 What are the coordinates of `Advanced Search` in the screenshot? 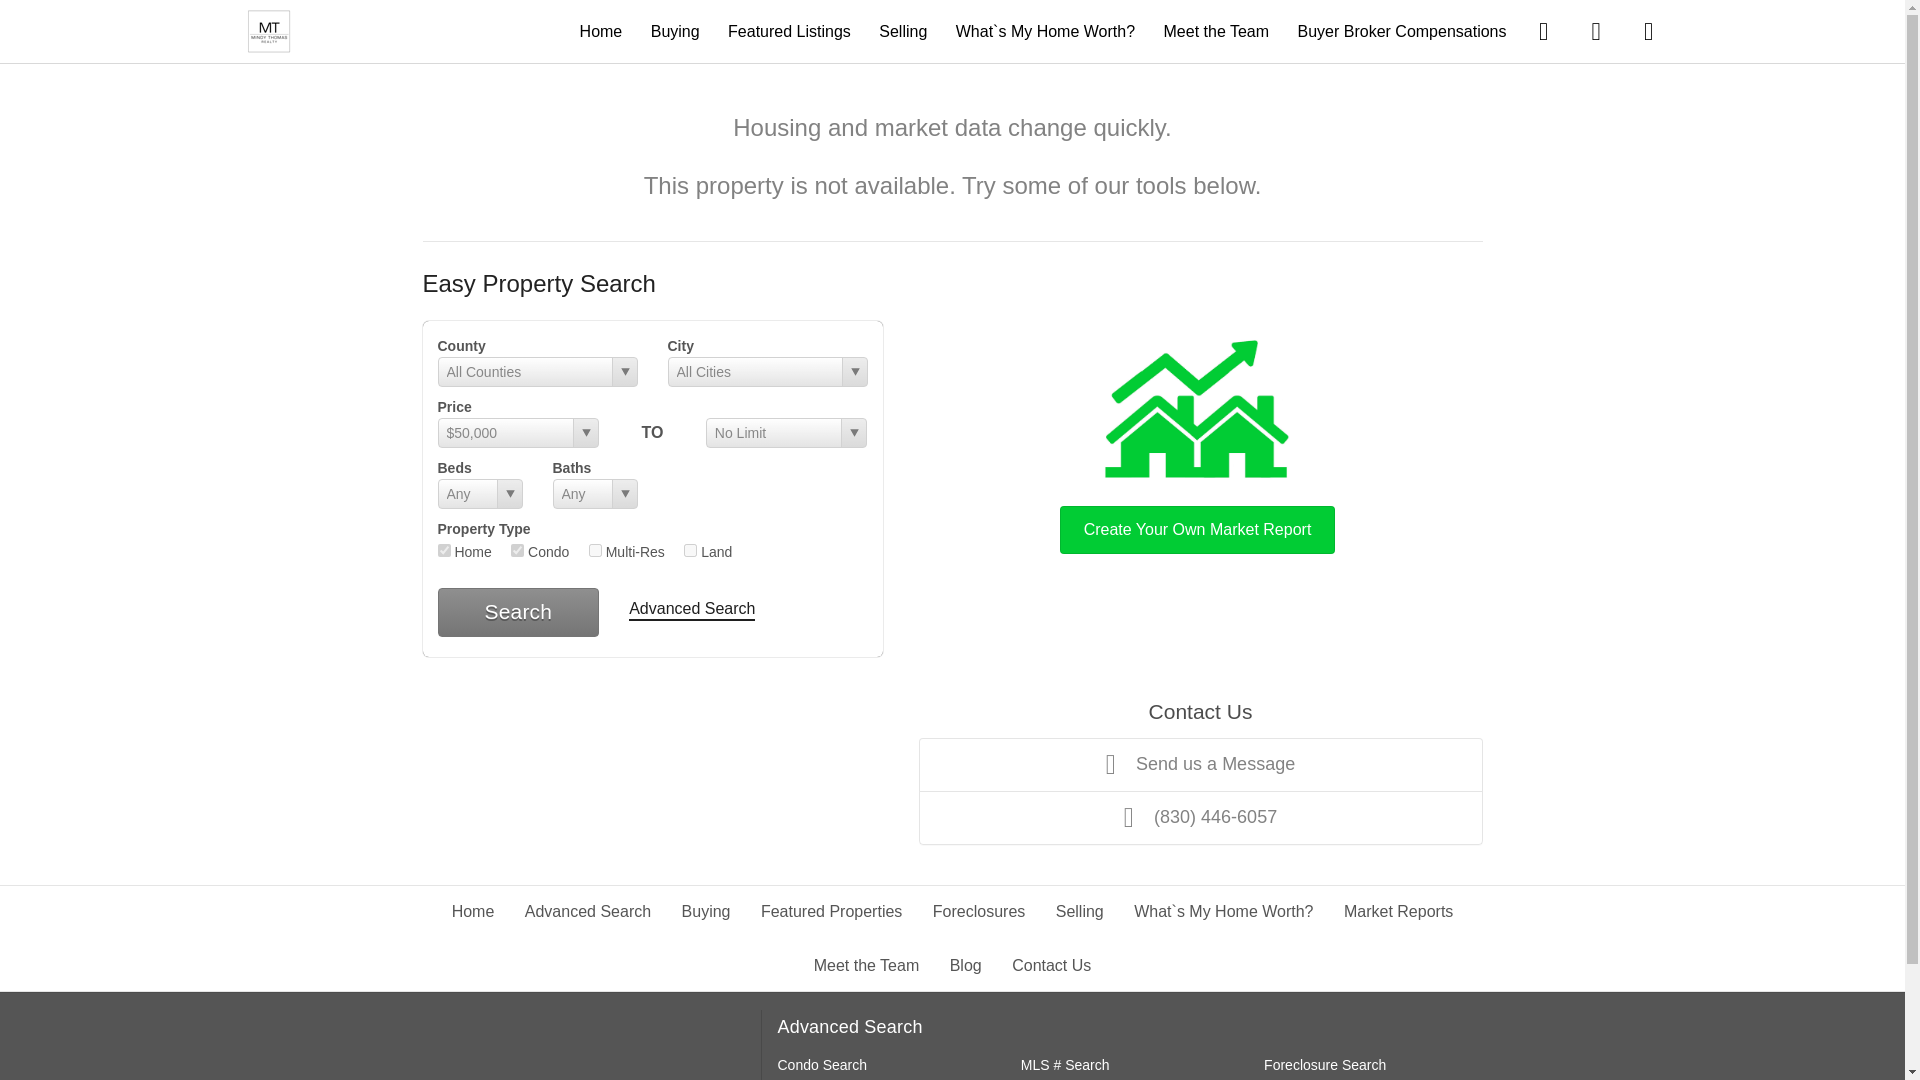 It's located at (587, 911).